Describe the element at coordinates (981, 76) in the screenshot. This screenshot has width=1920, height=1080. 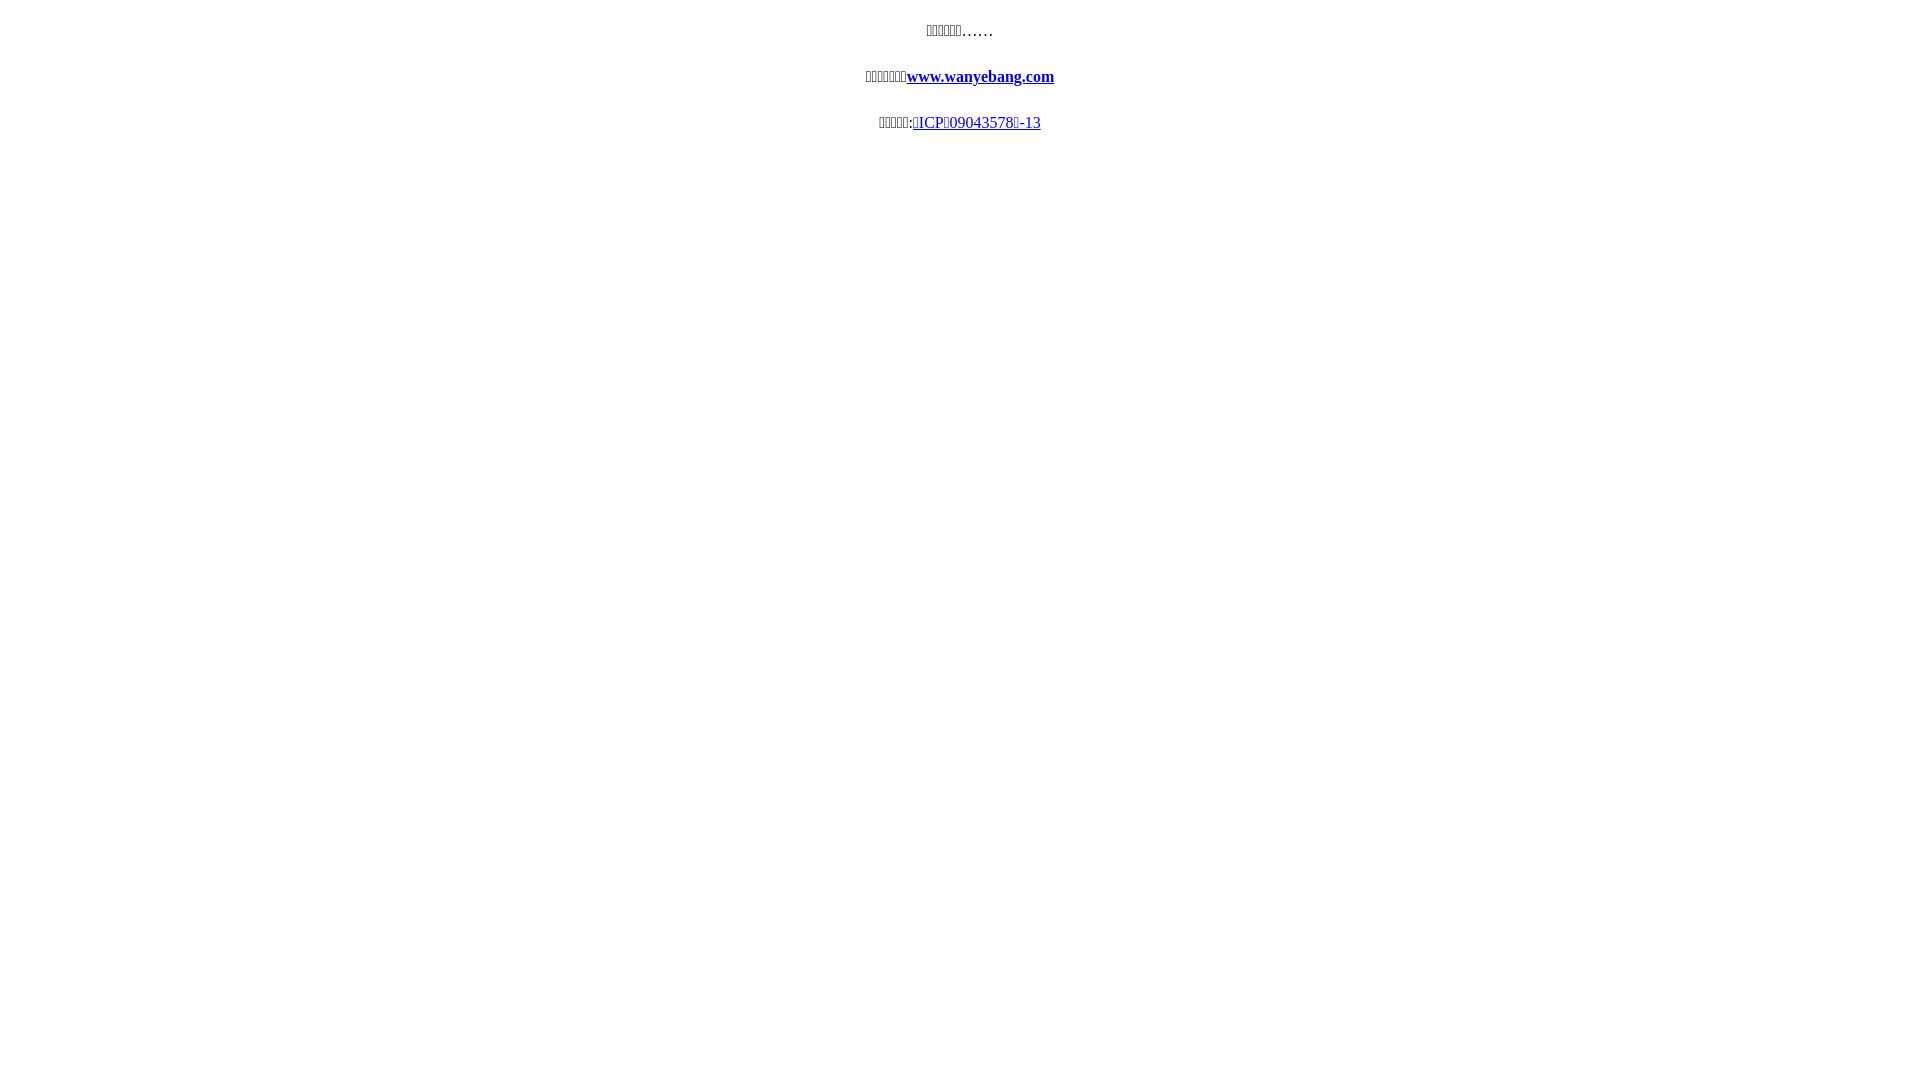
I see `www.wanyebang.com` at that location.